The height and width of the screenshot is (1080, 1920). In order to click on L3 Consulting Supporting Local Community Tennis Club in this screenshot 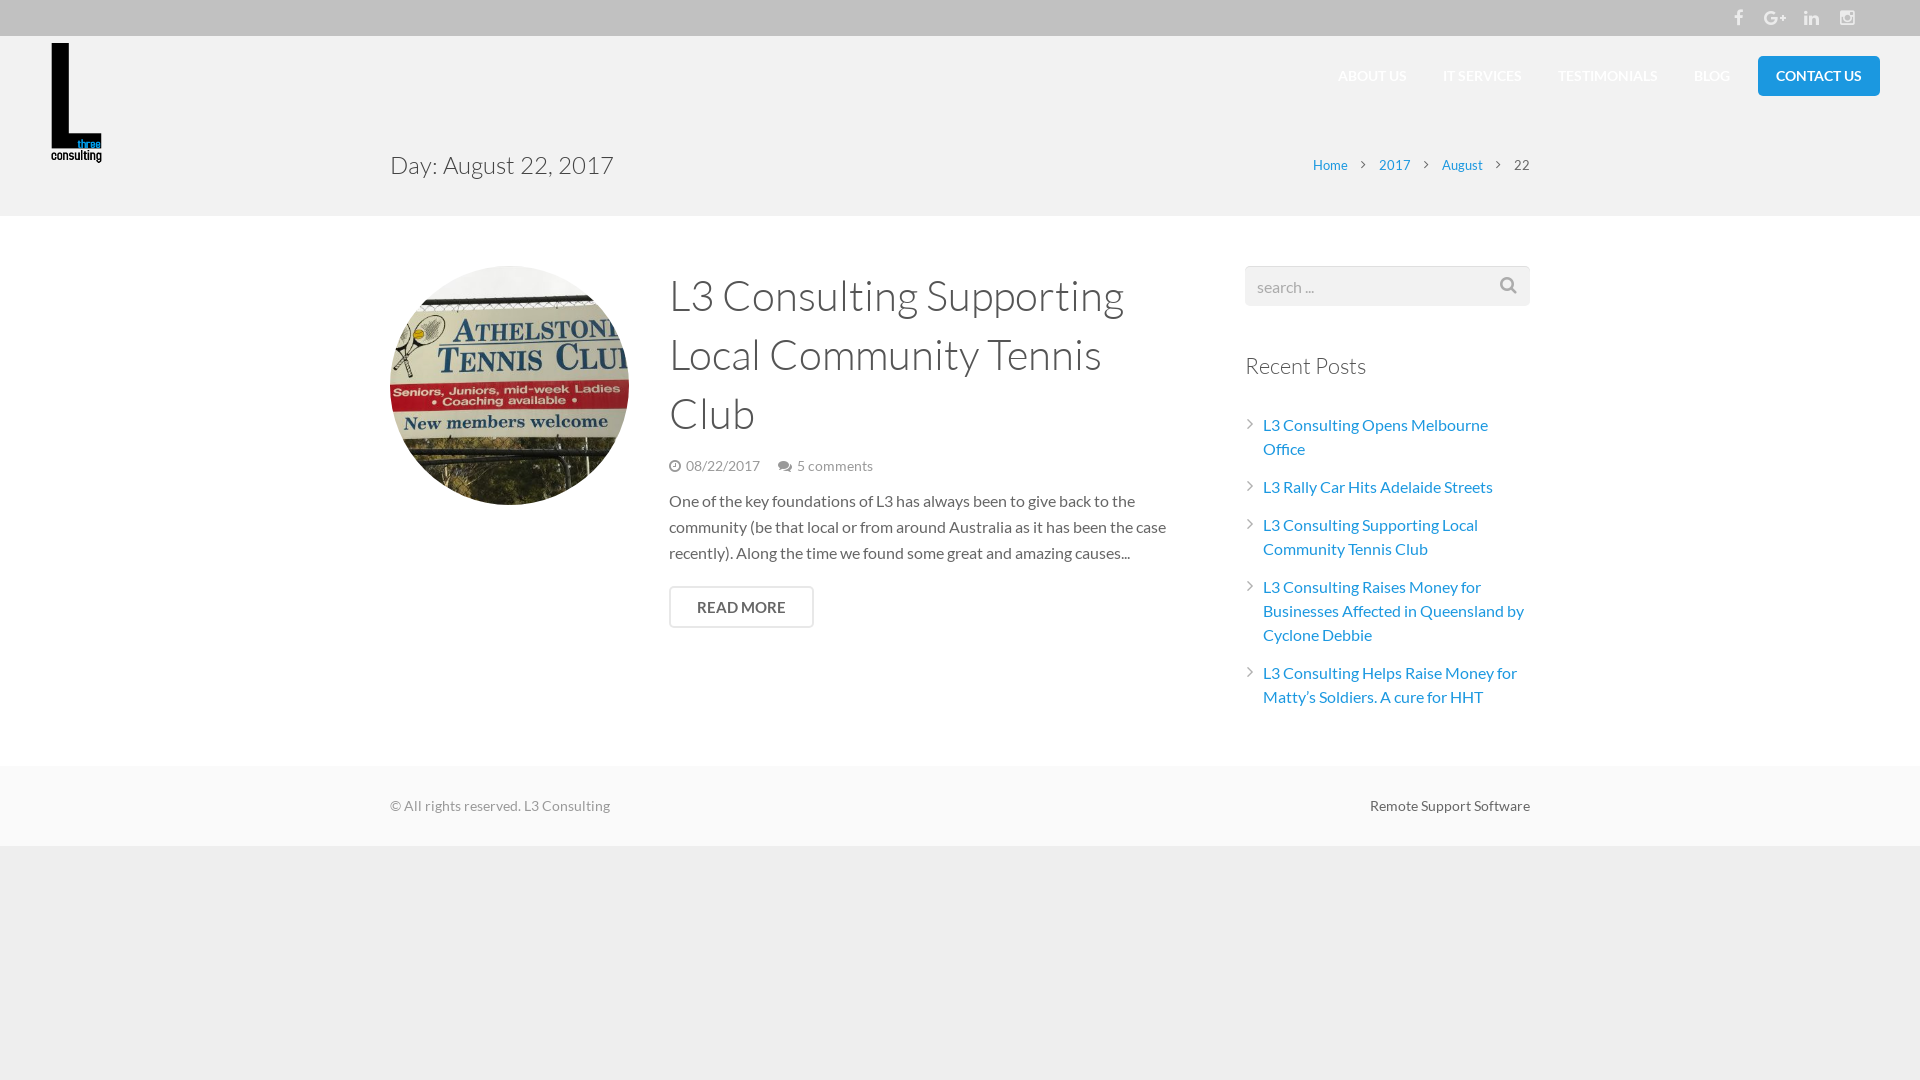, I will do `click(896, 354)`.